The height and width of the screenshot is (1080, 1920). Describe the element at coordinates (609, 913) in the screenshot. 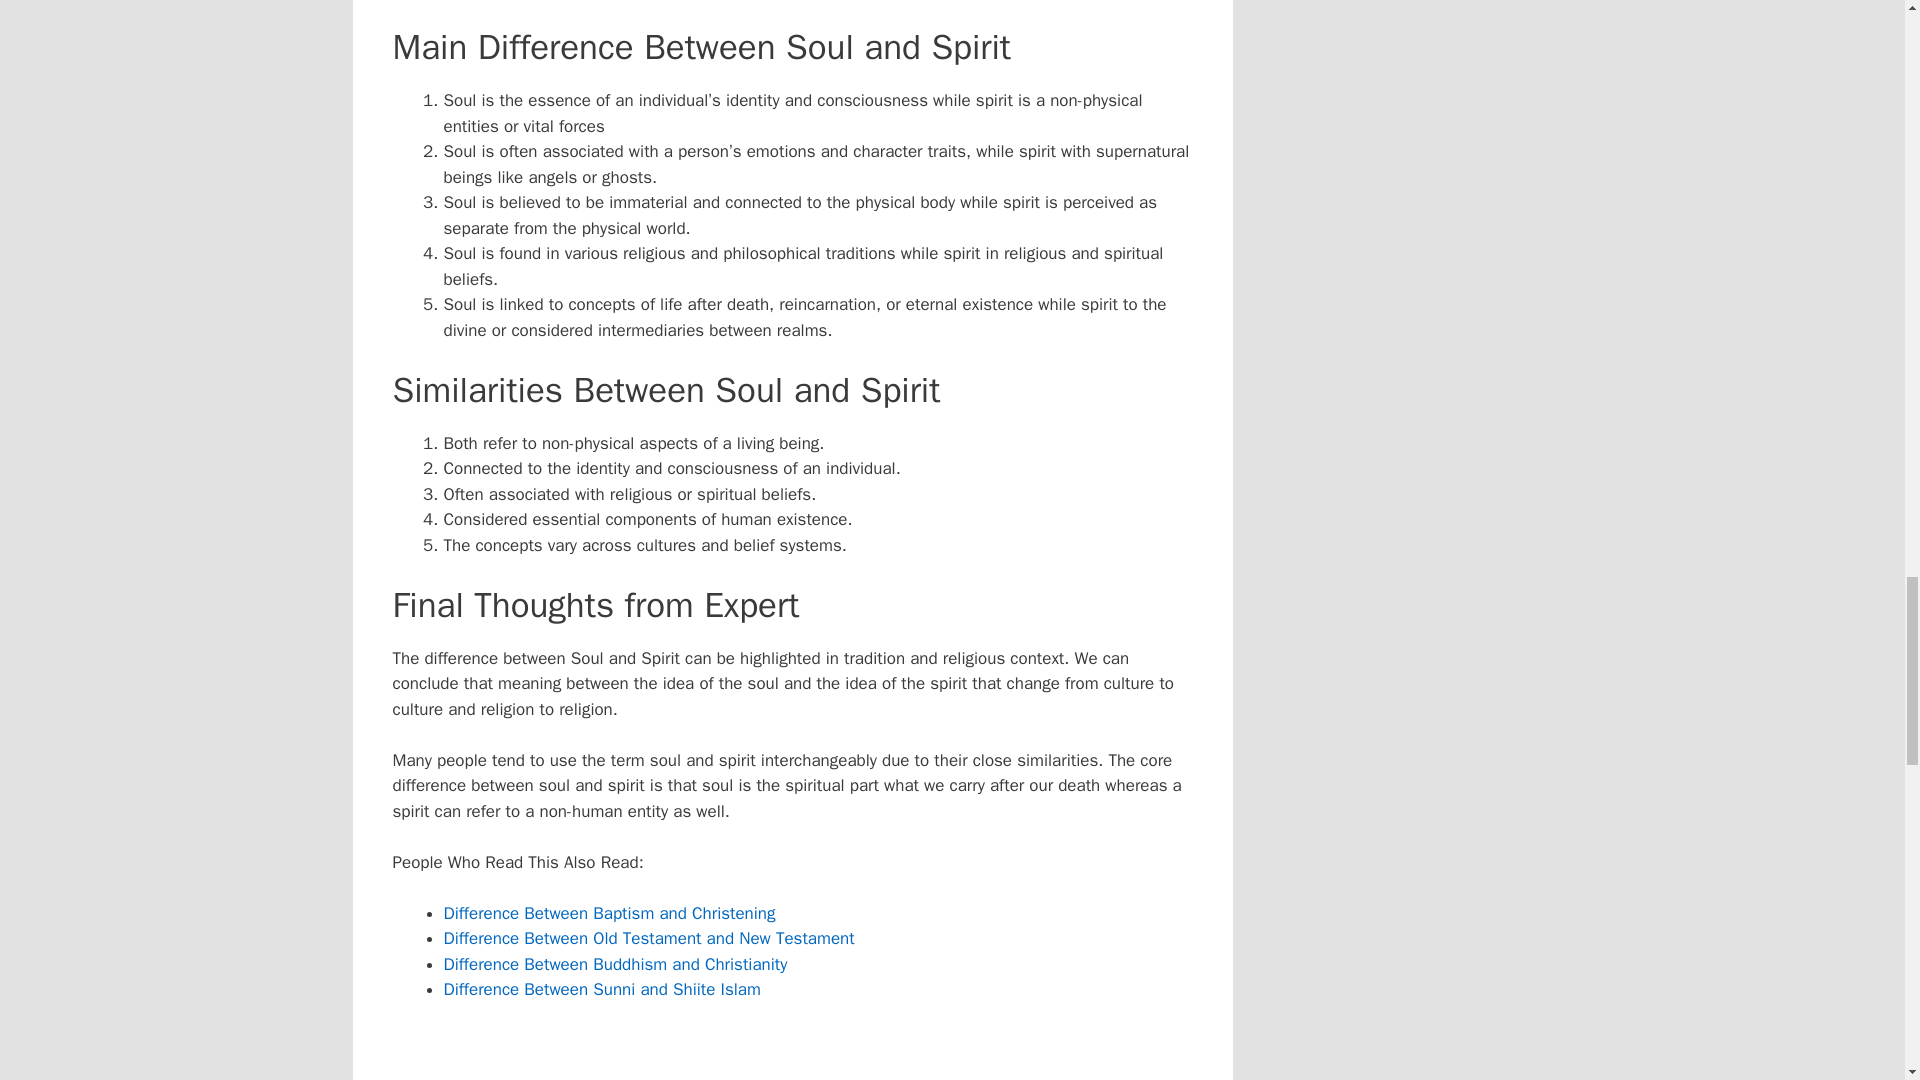

I see `Difference Between Baptism and Christening` at that location.